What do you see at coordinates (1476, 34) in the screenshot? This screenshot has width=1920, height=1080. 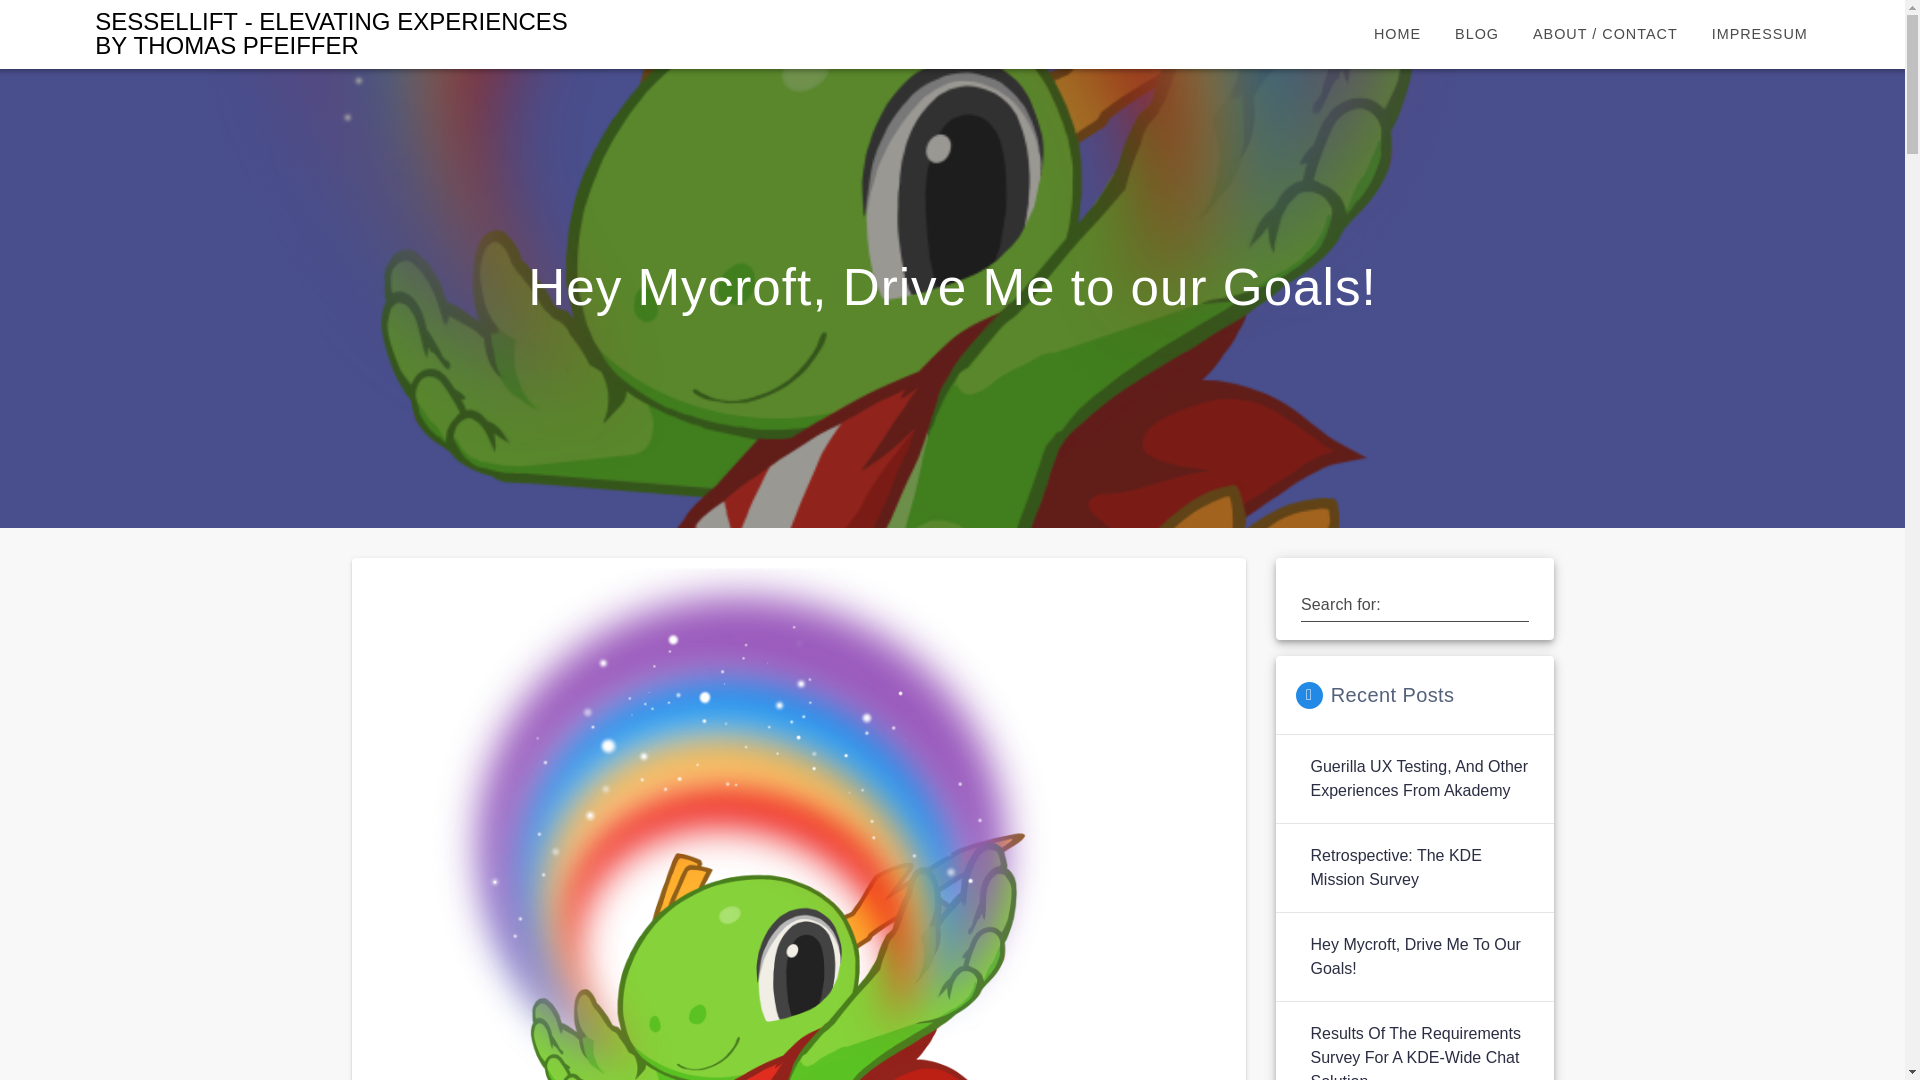 I see `BLOG` at bounding box center [1476, 34].